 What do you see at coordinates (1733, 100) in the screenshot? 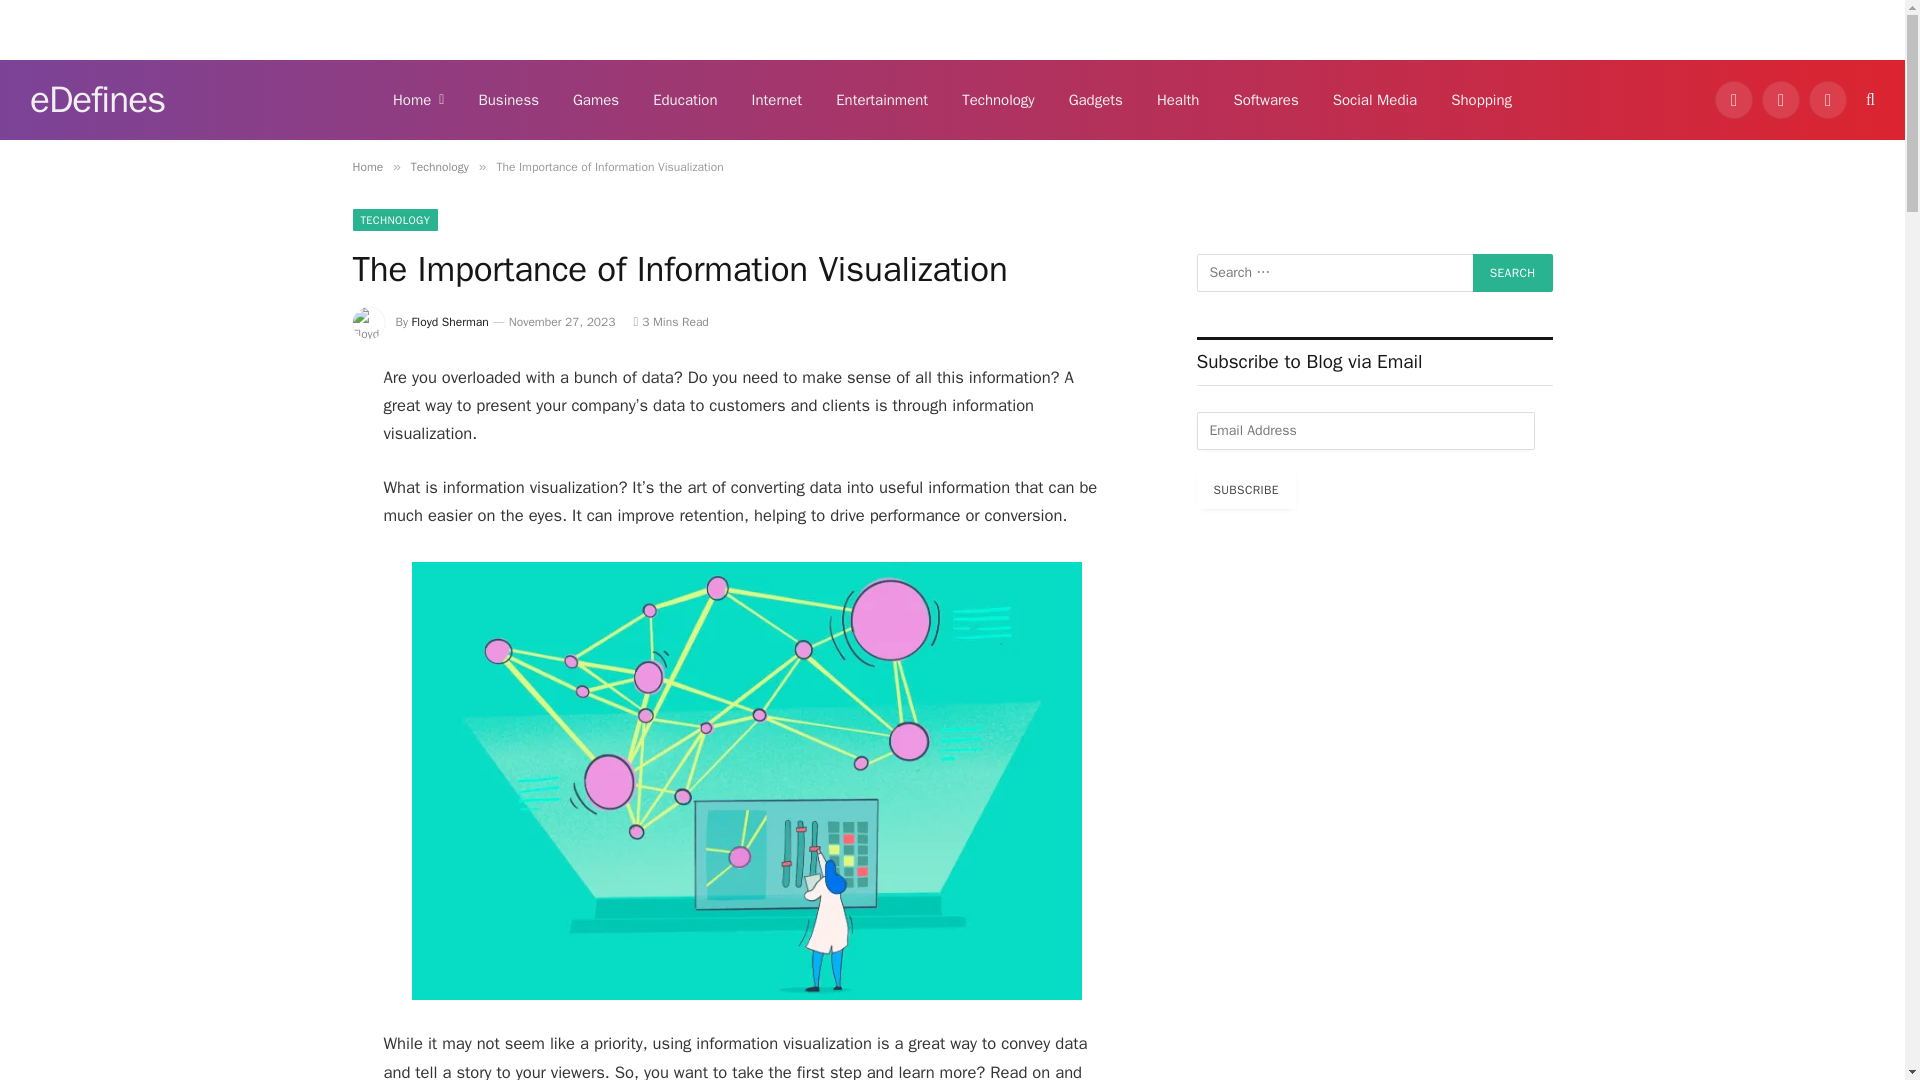
I see `Facebook` at bounding box center [1733, 100].